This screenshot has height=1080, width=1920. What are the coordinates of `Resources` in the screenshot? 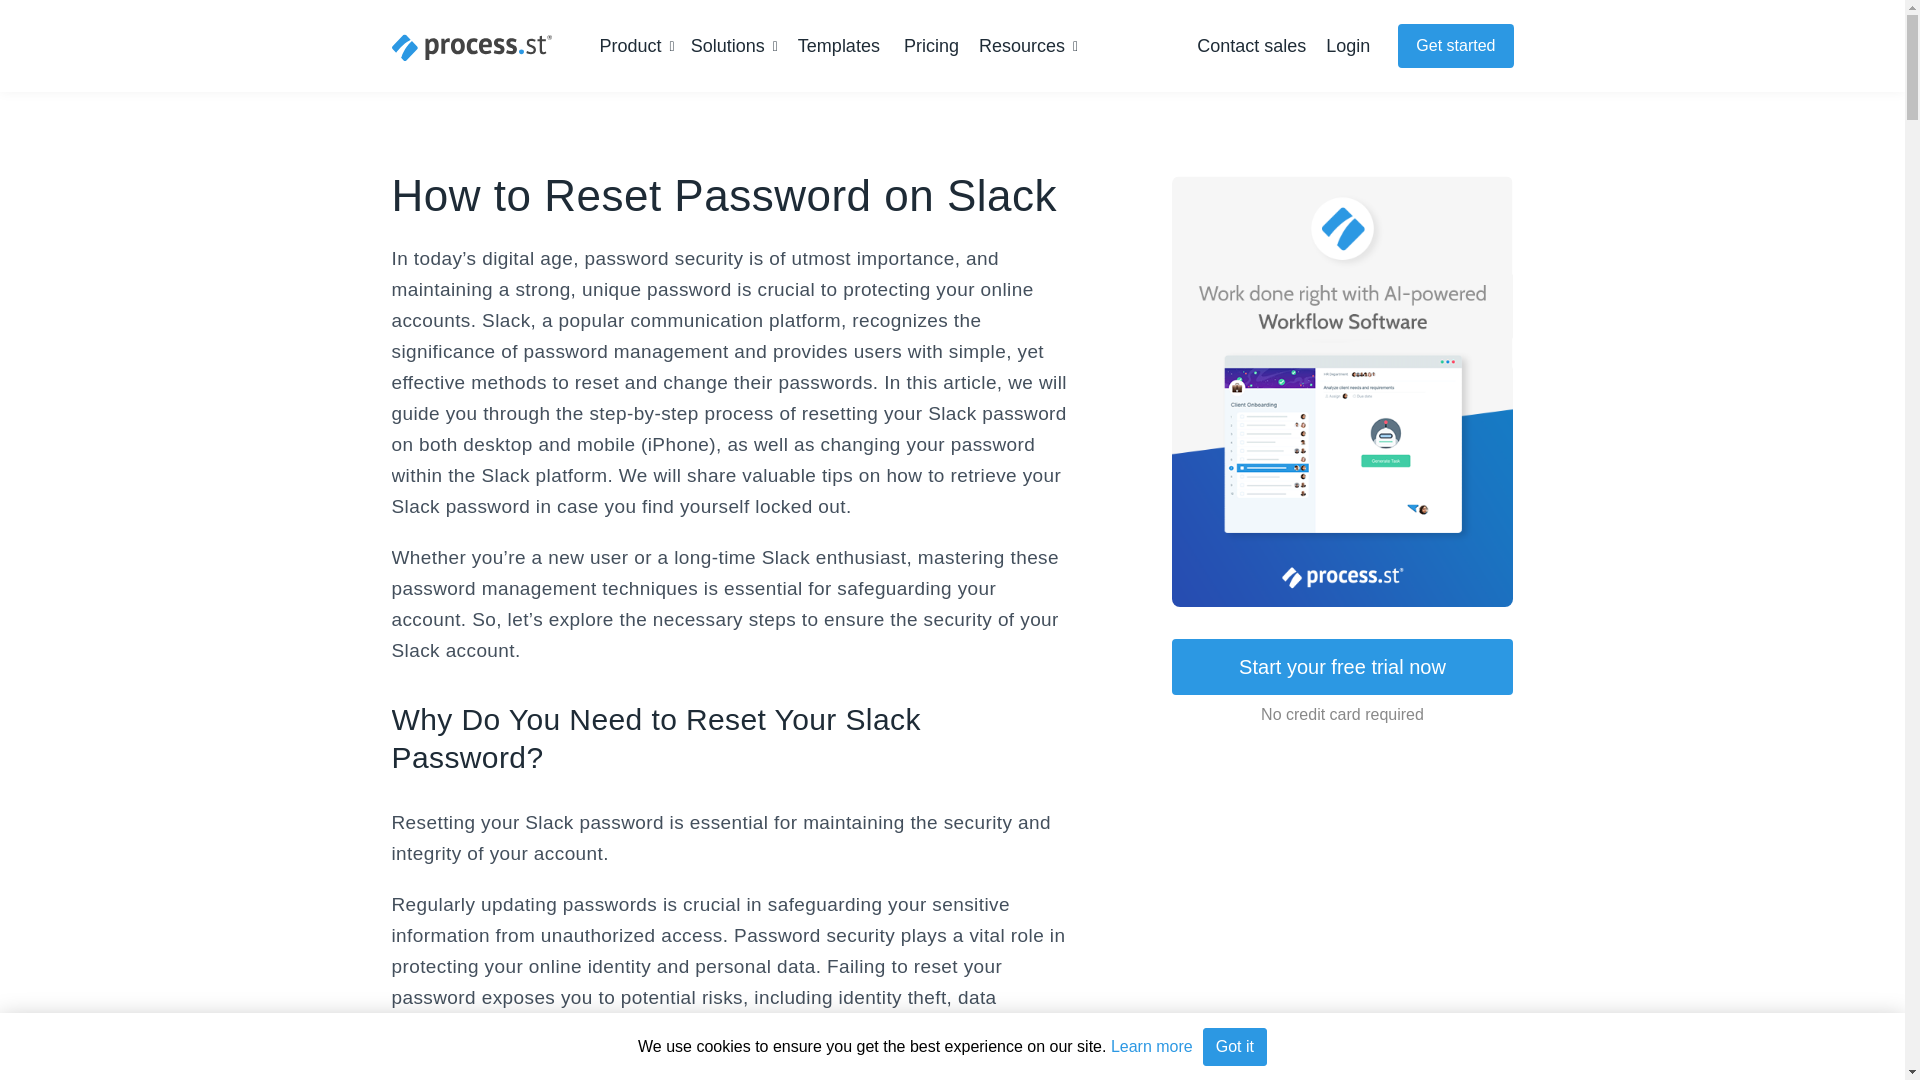 It's located at (1028, 46).